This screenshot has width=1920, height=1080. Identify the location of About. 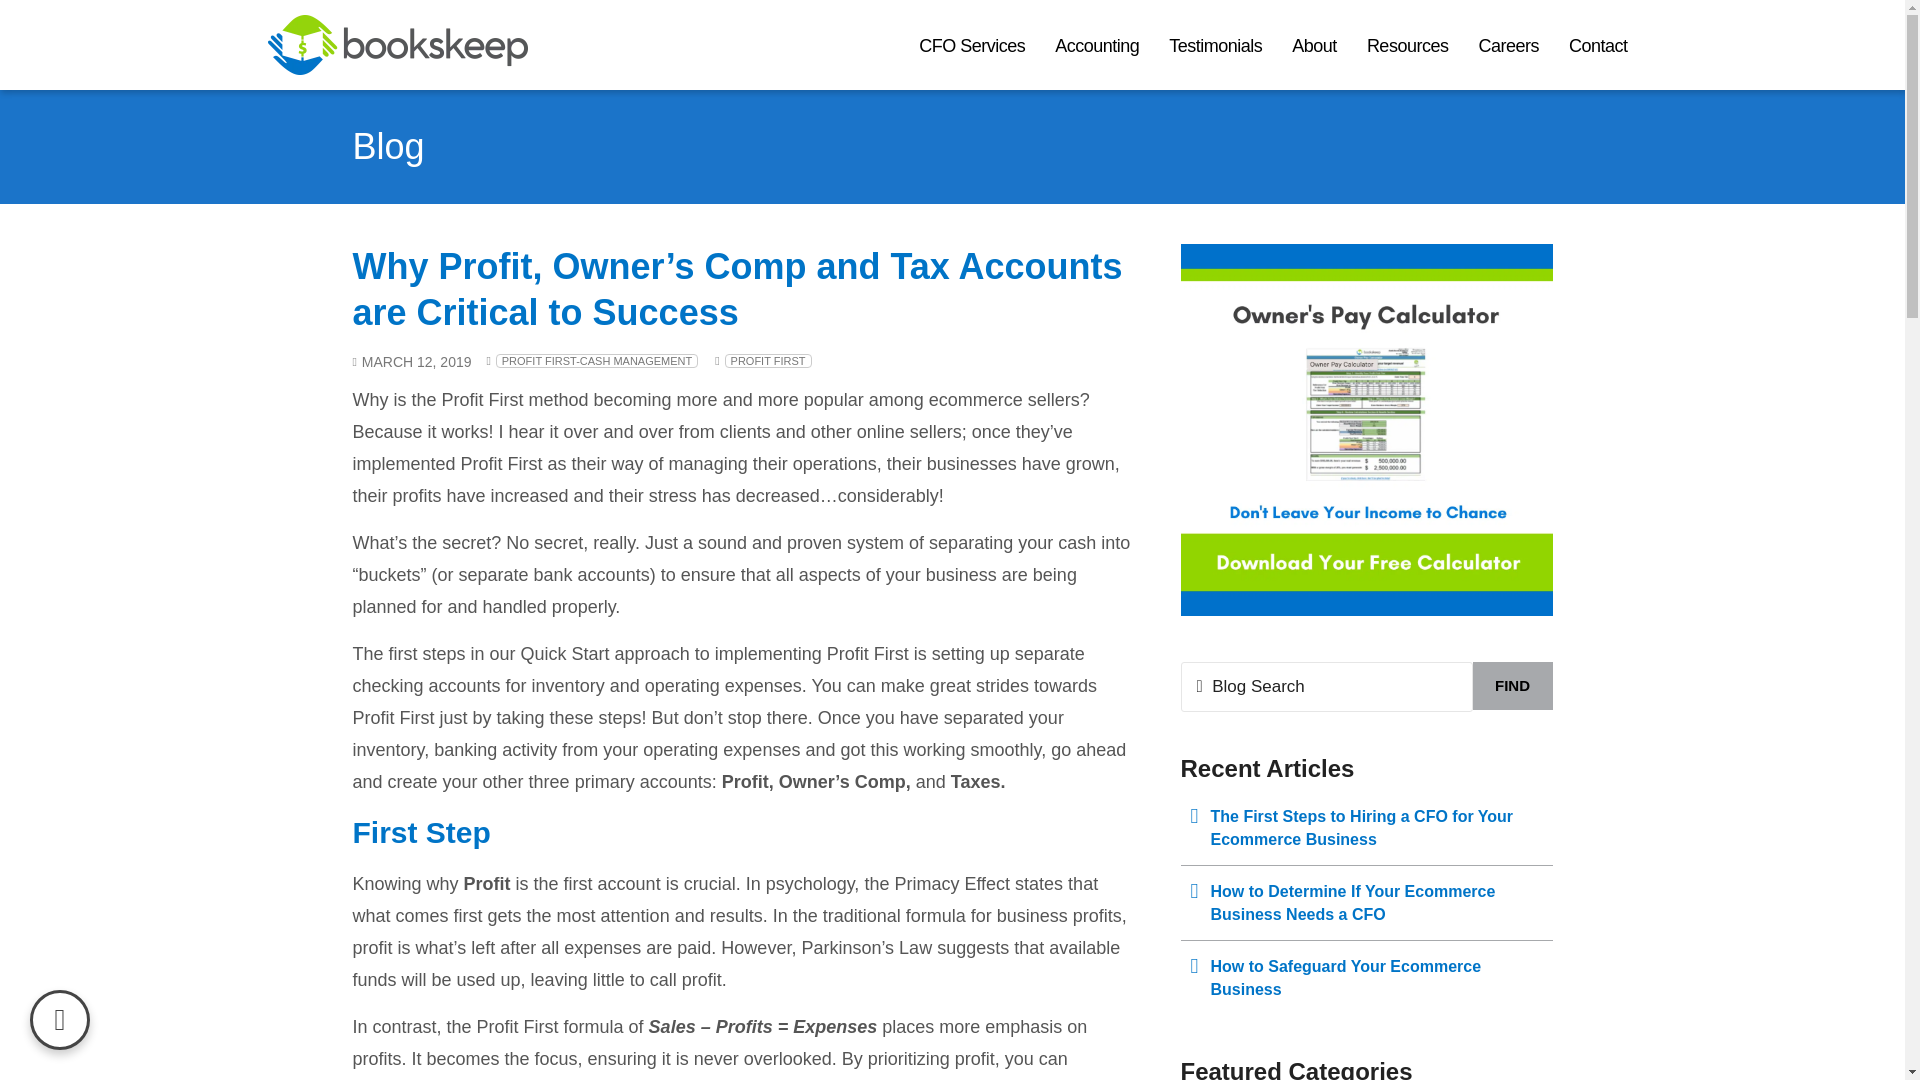
(1314, 45).